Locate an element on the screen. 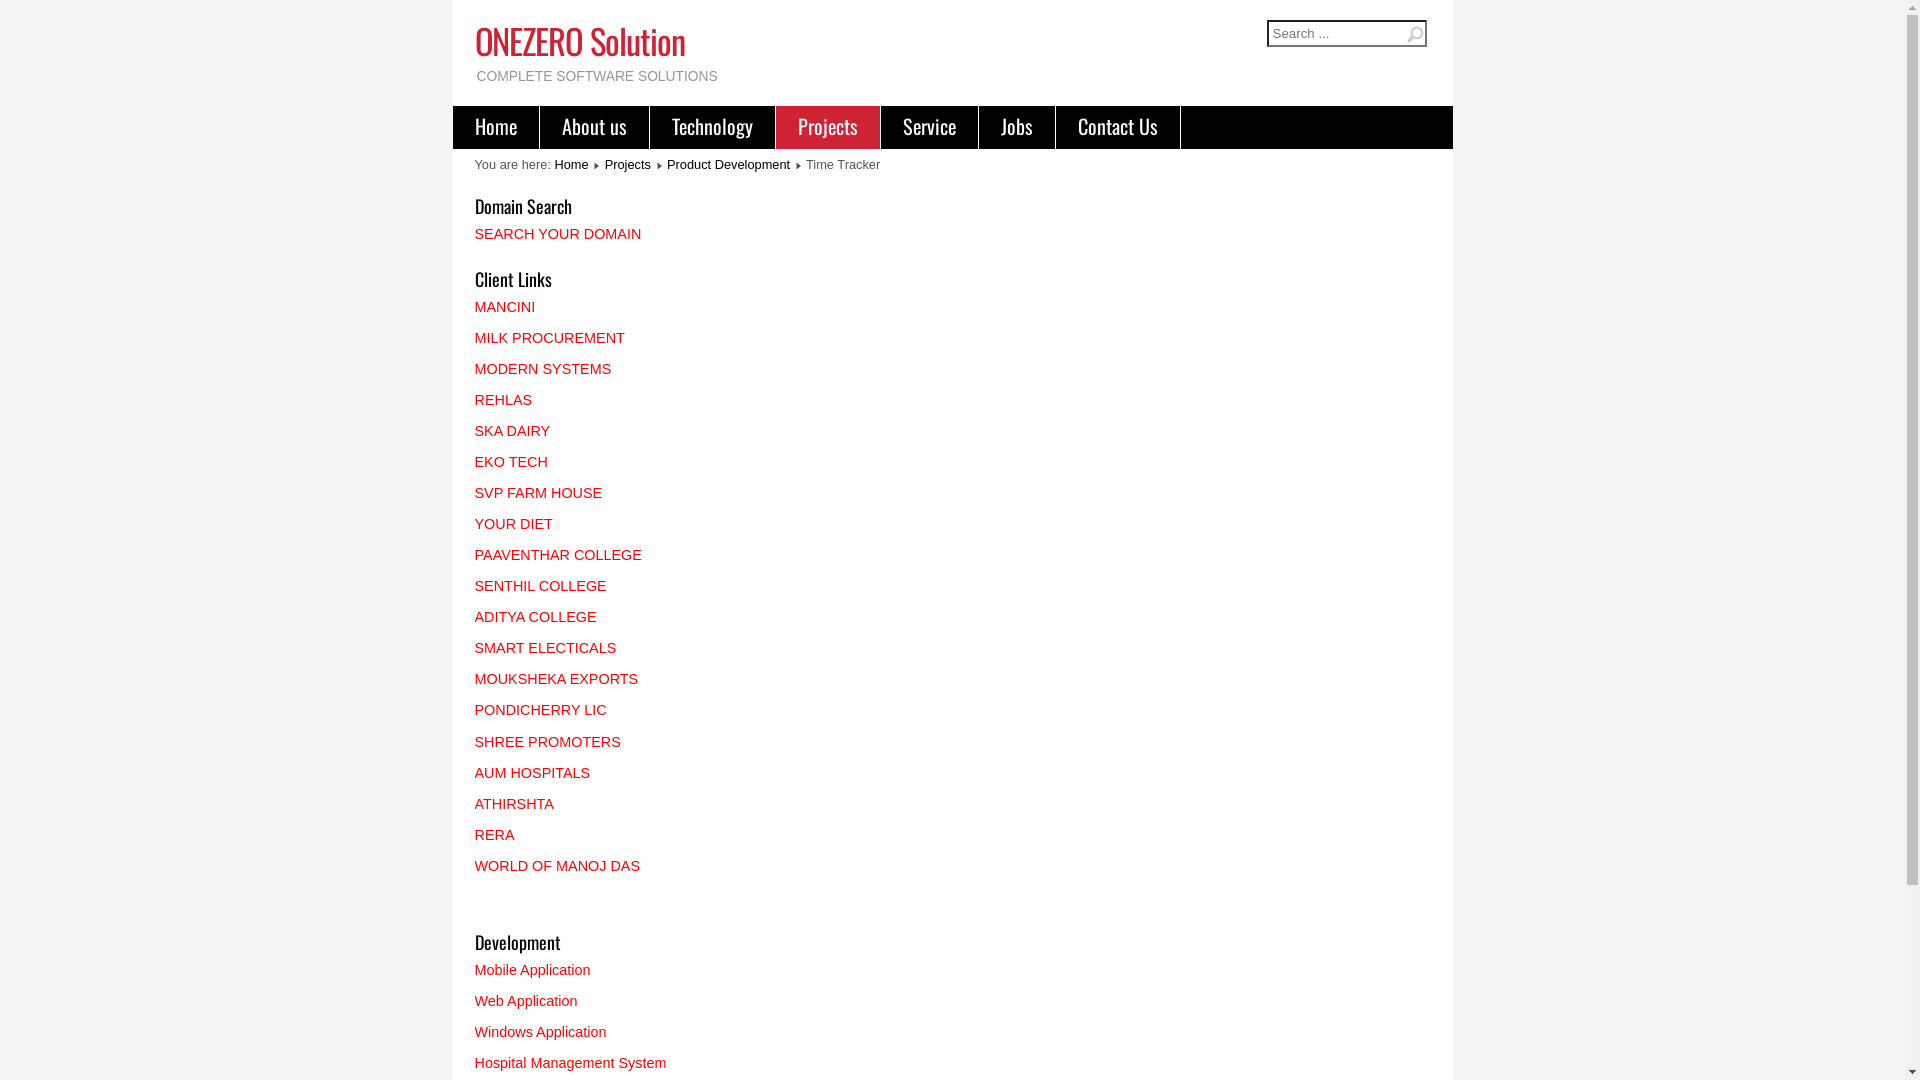 This screenshot has height=1080, width=1920. PAAVENTHAR COLLEGE is located at coordinates (558, 555).